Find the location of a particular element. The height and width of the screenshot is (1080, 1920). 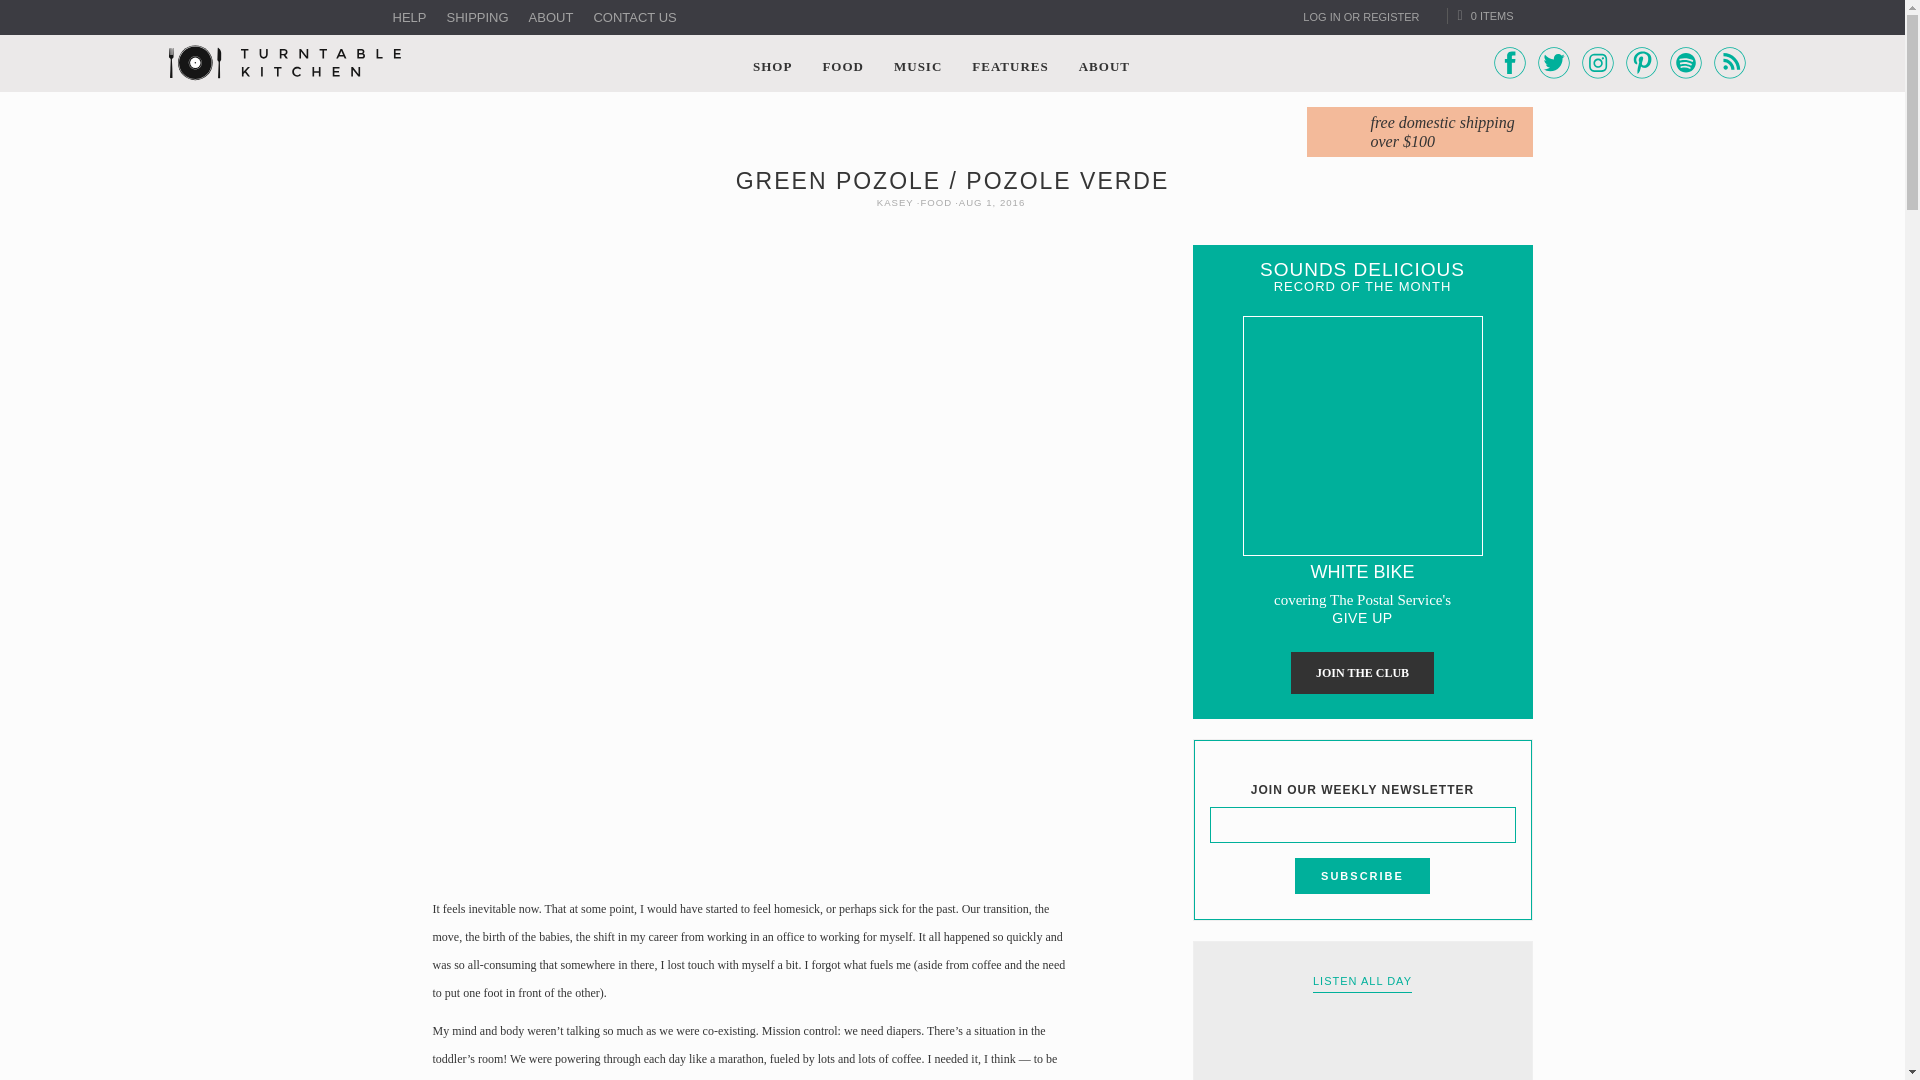

ABOUT is located at coordinates (552, 18).